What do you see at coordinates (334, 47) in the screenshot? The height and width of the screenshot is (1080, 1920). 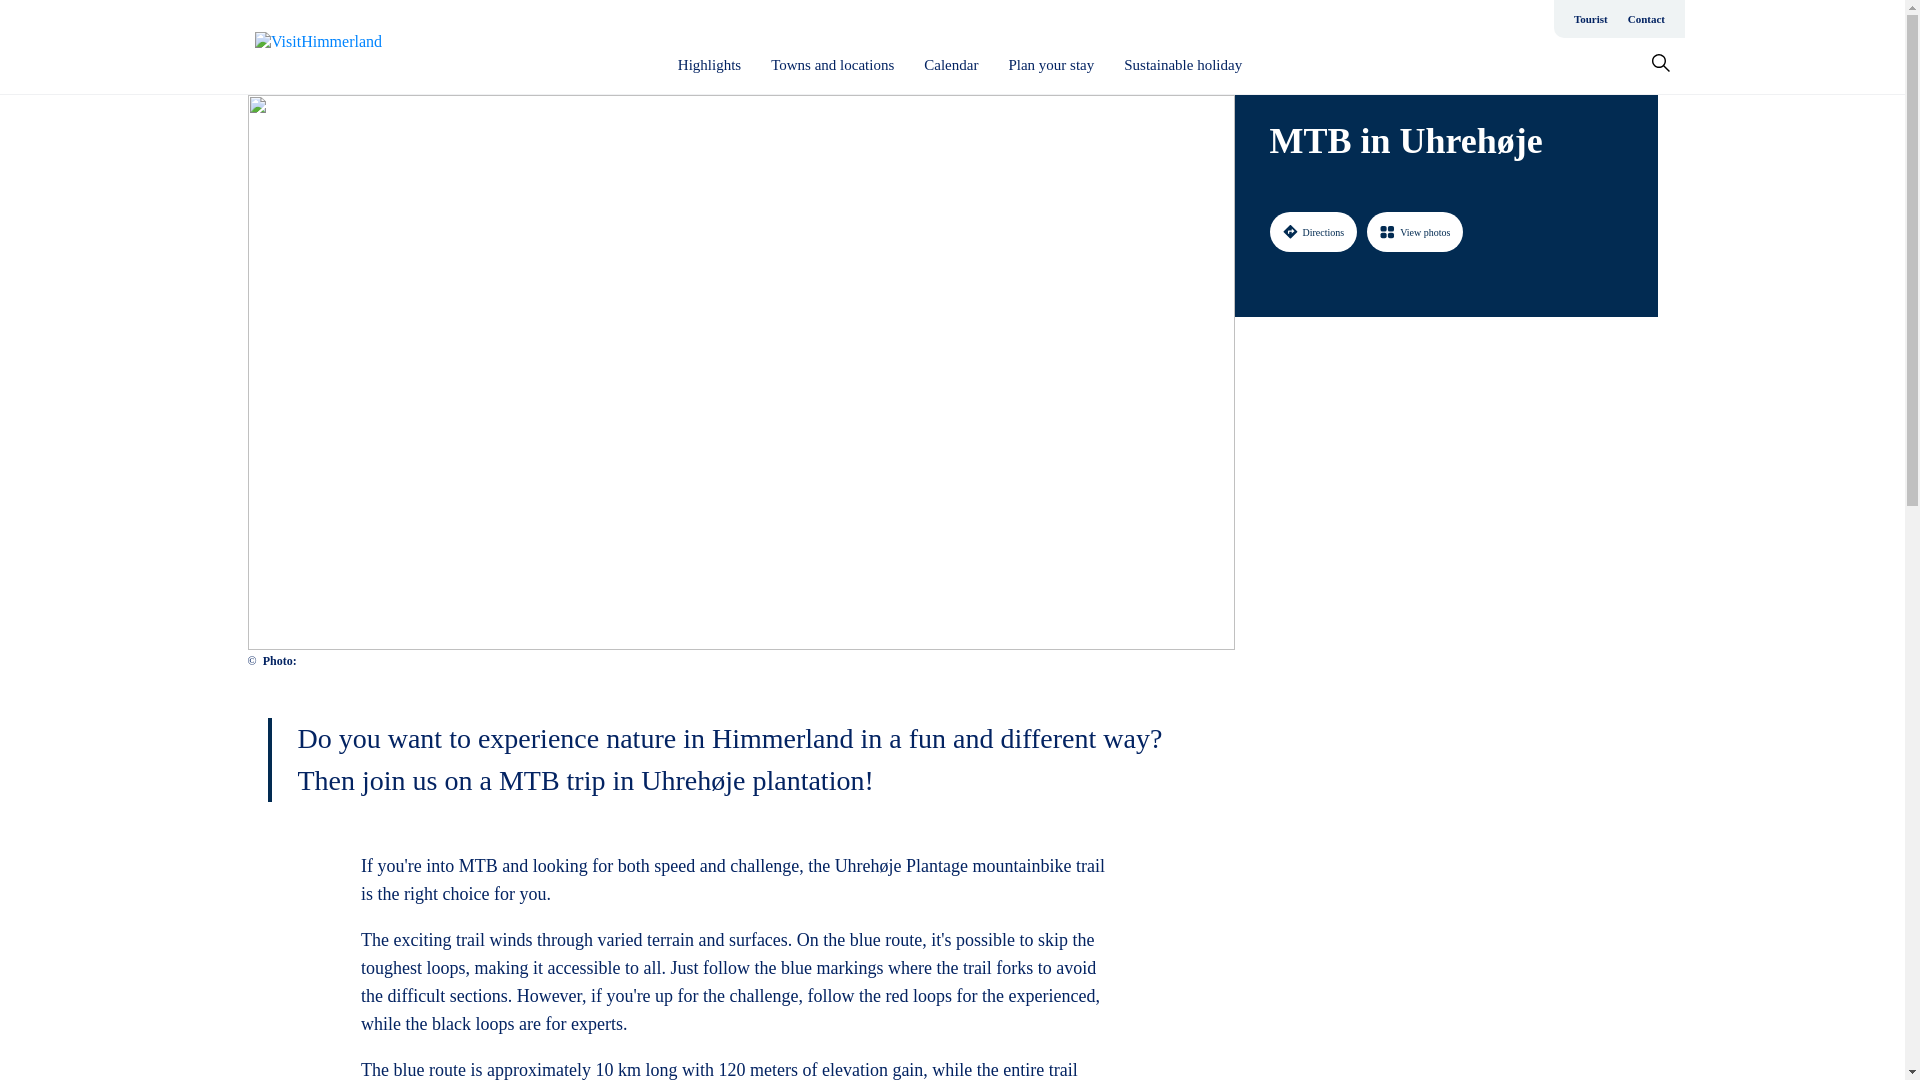 I see `Go to homepage` at bounding box center [334, 47].